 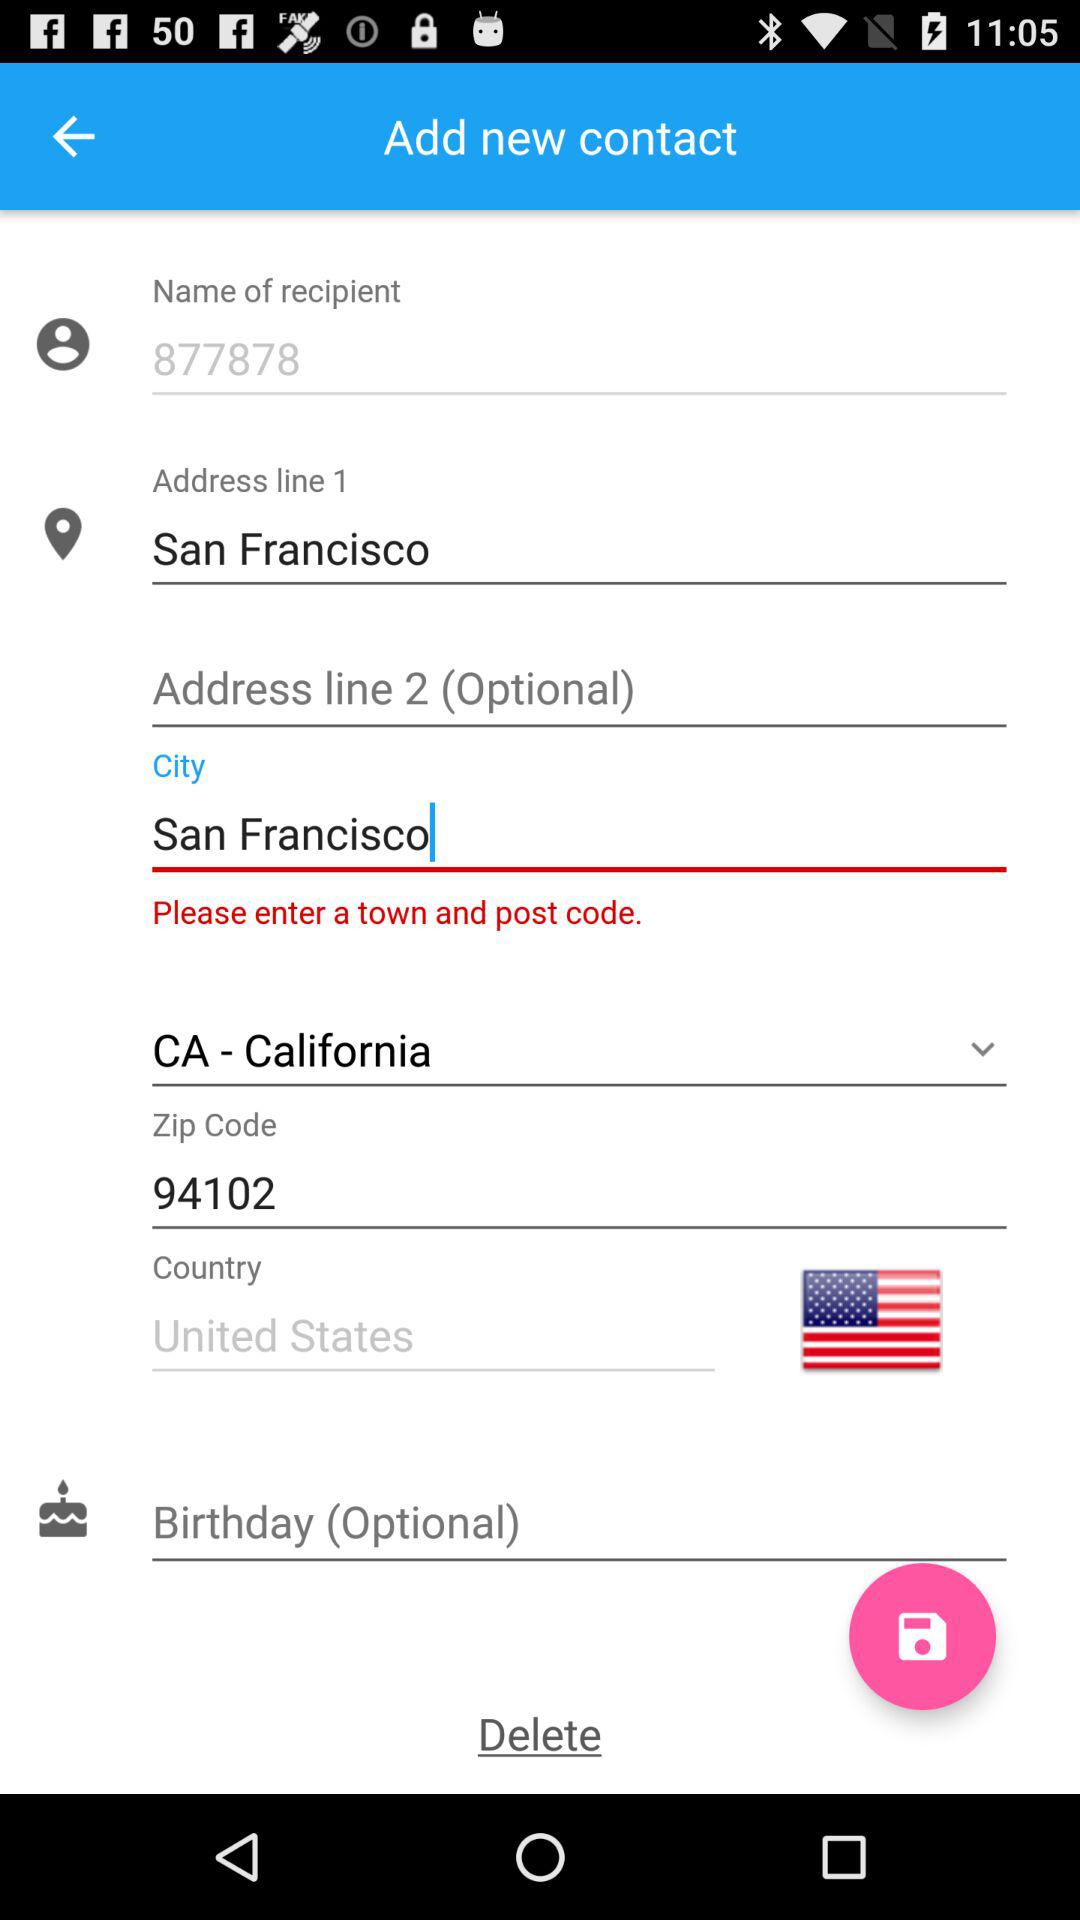 What do you see at coordinates (579, 690) in the screenshot?
I see `add information` at bounding box center [579, 690].